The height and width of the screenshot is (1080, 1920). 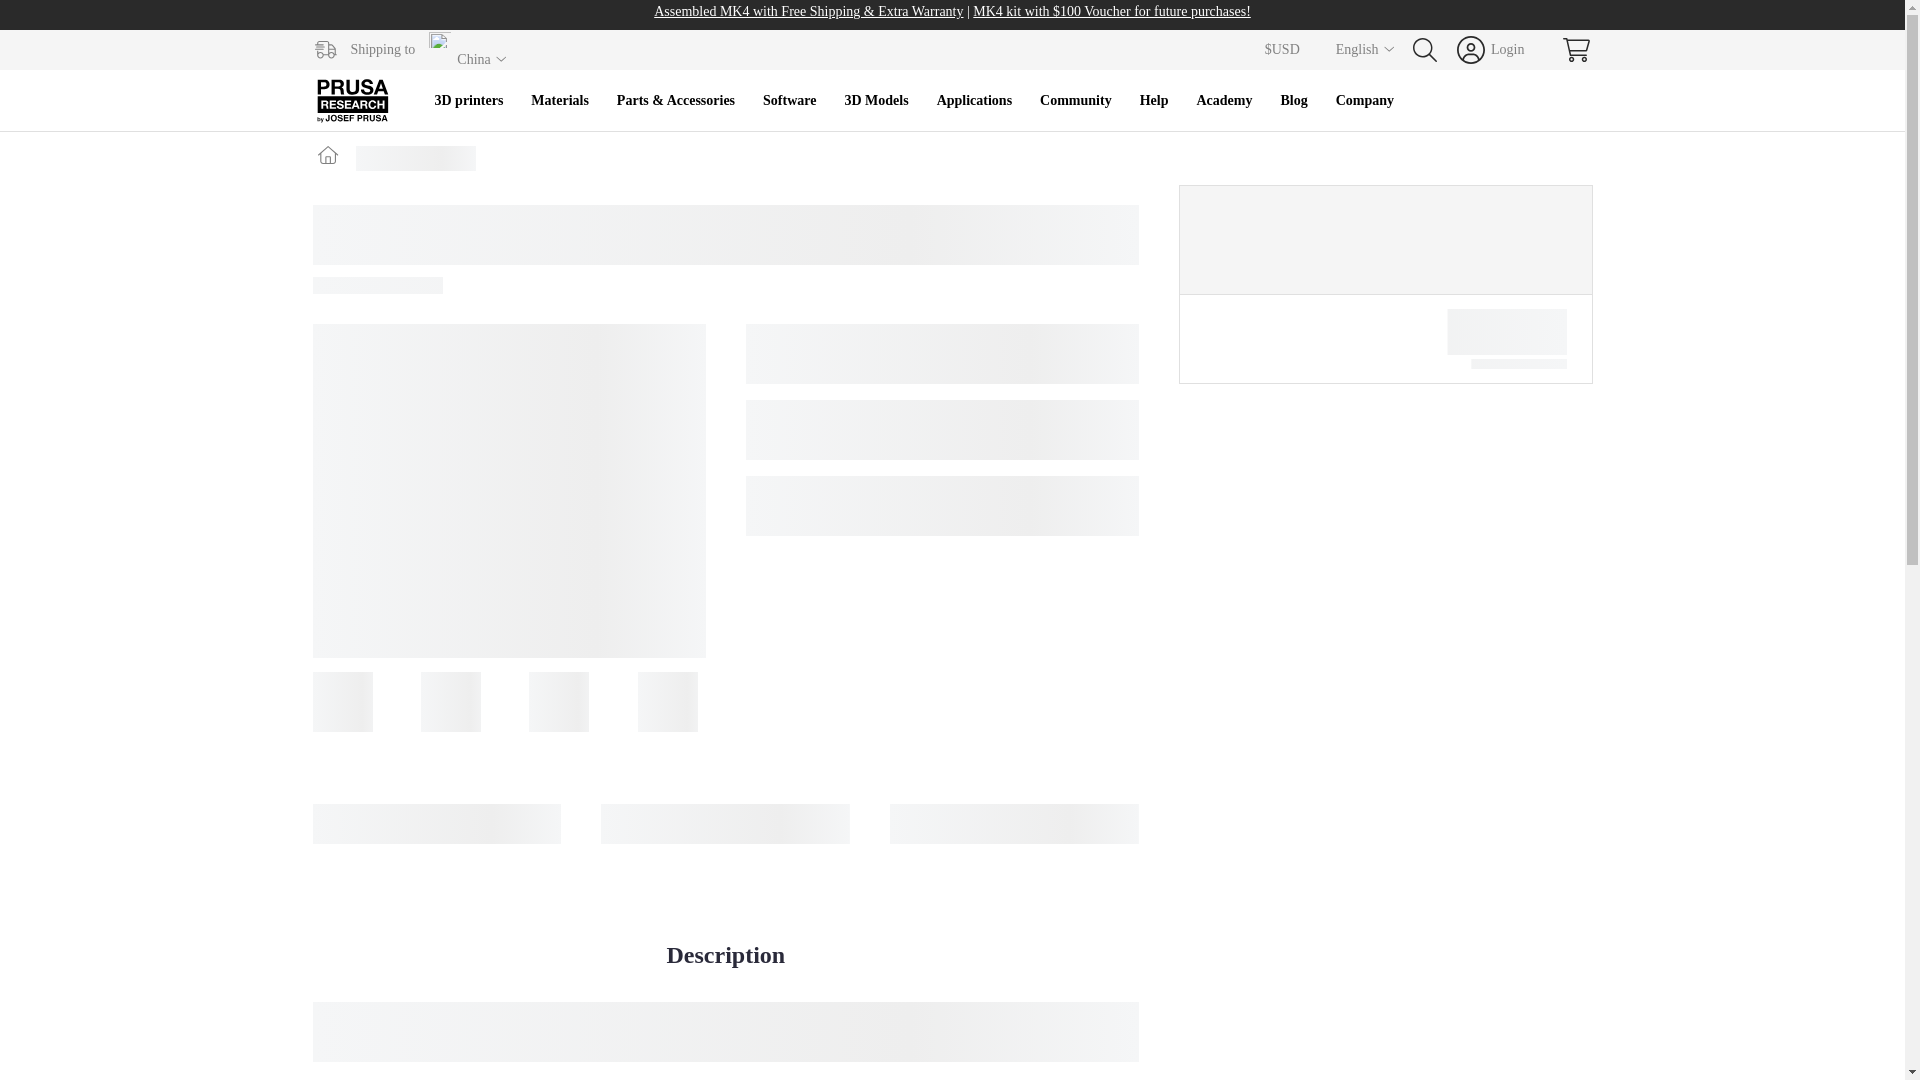 What do you see at coordinates (1364, 100) in the screenshot?
I see `Company` at bounding box center [1364, 100].